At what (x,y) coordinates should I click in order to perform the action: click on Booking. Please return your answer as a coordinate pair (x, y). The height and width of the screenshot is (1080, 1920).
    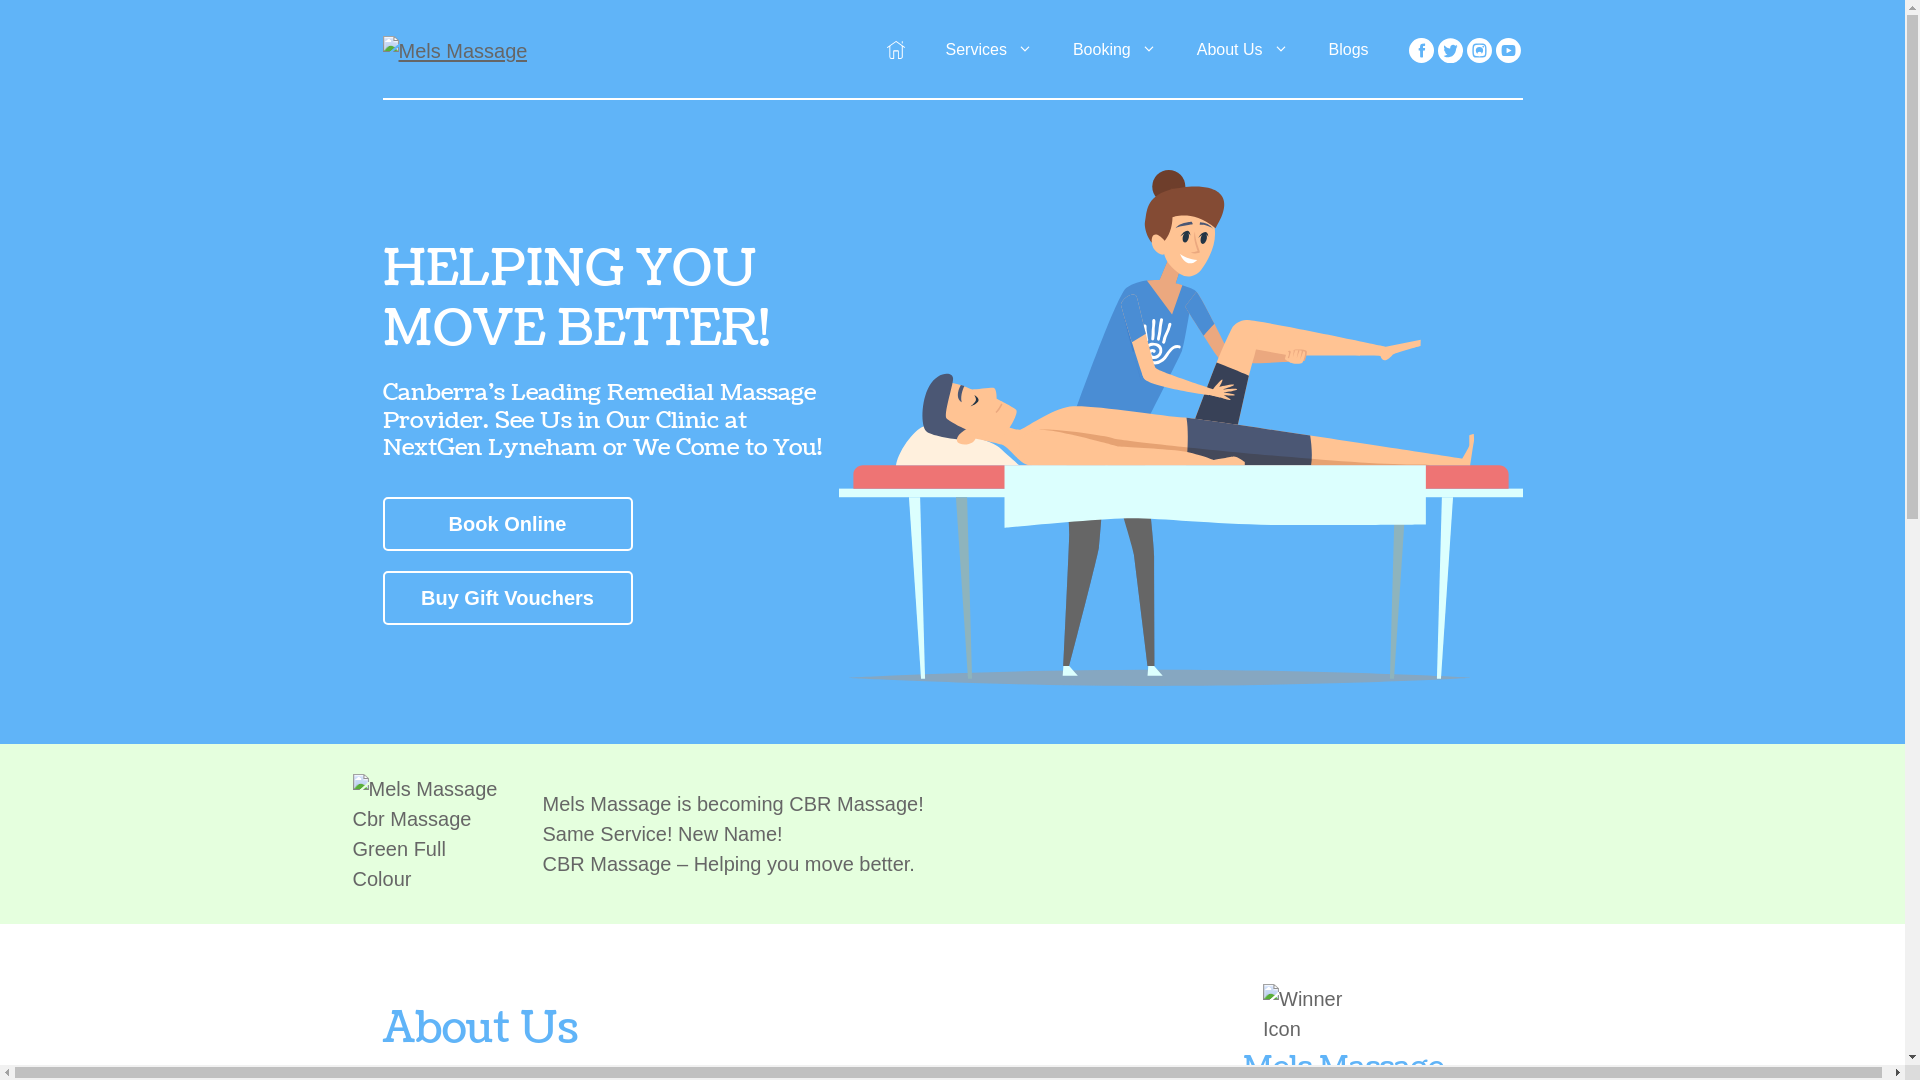
    Looking at the image, I should click on (1115, 50).